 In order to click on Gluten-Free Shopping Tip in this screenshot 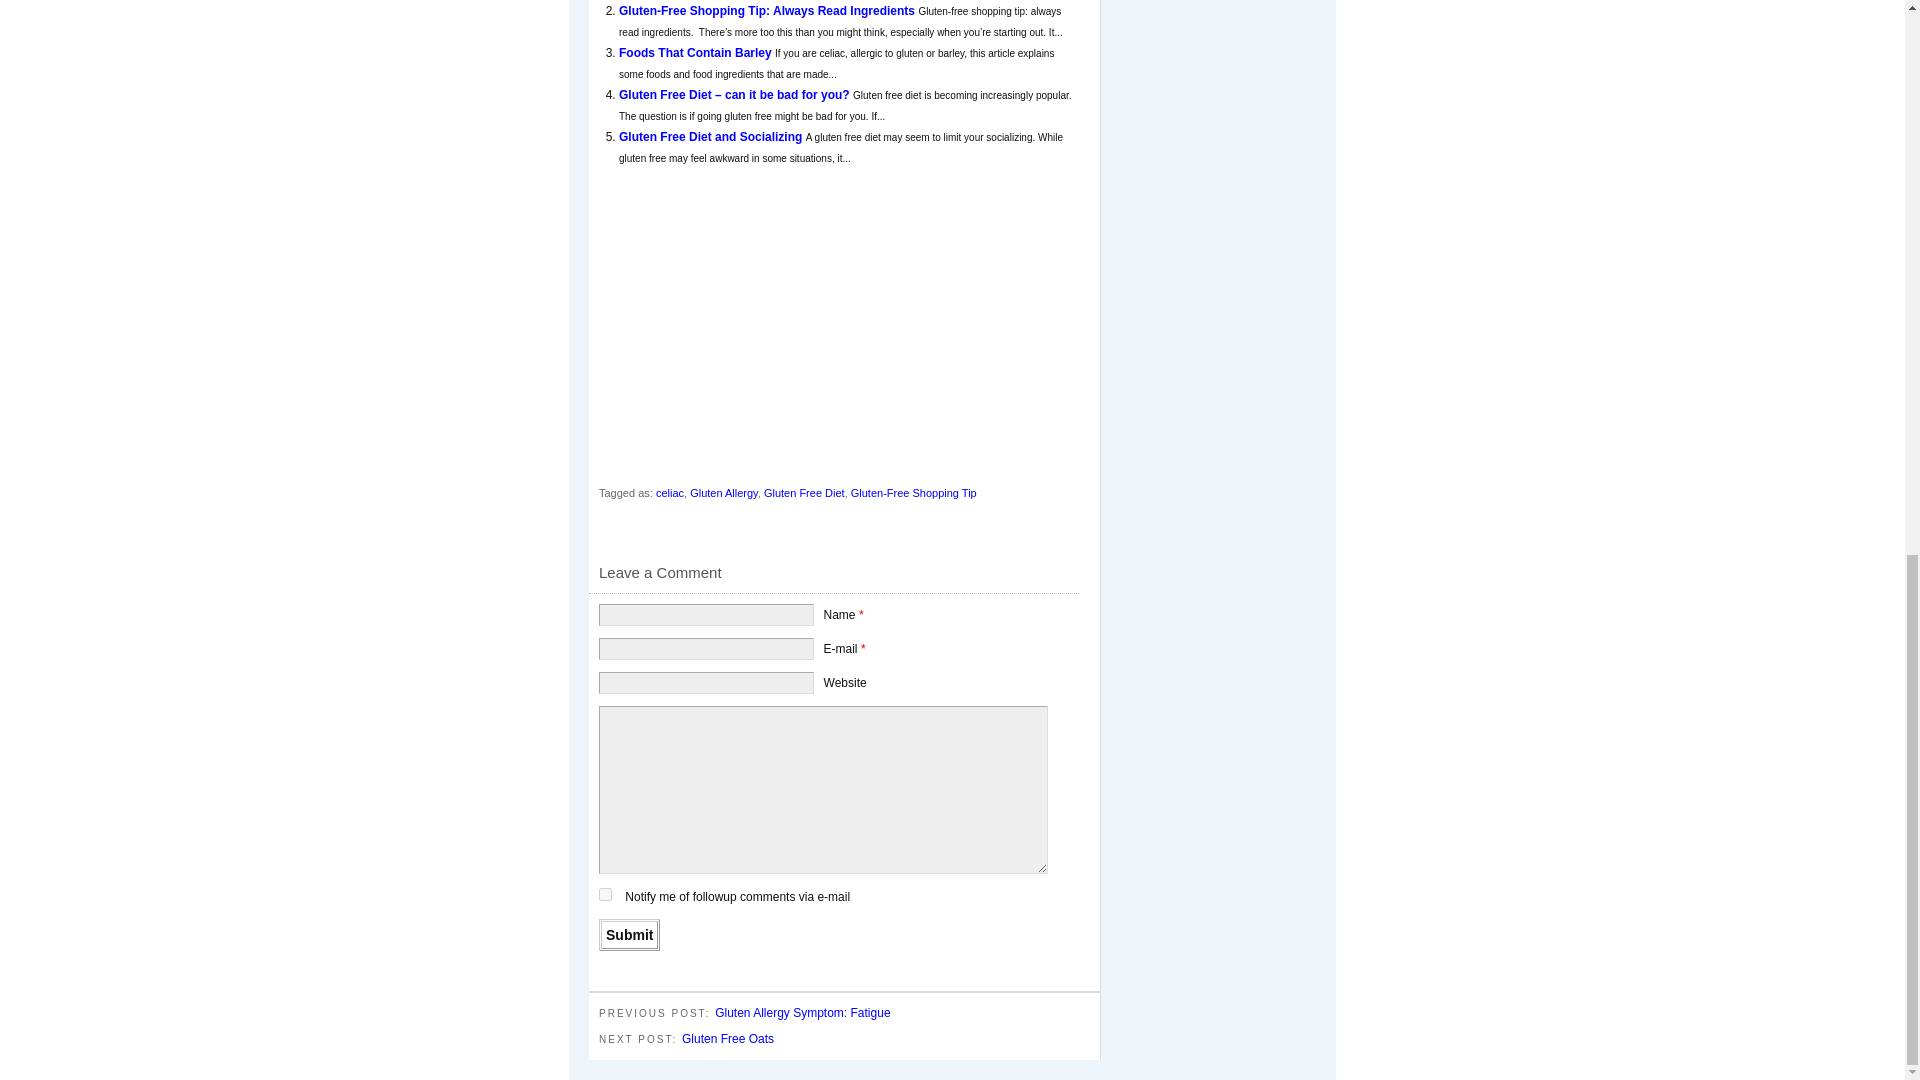, I will do `click(914, 492)`.